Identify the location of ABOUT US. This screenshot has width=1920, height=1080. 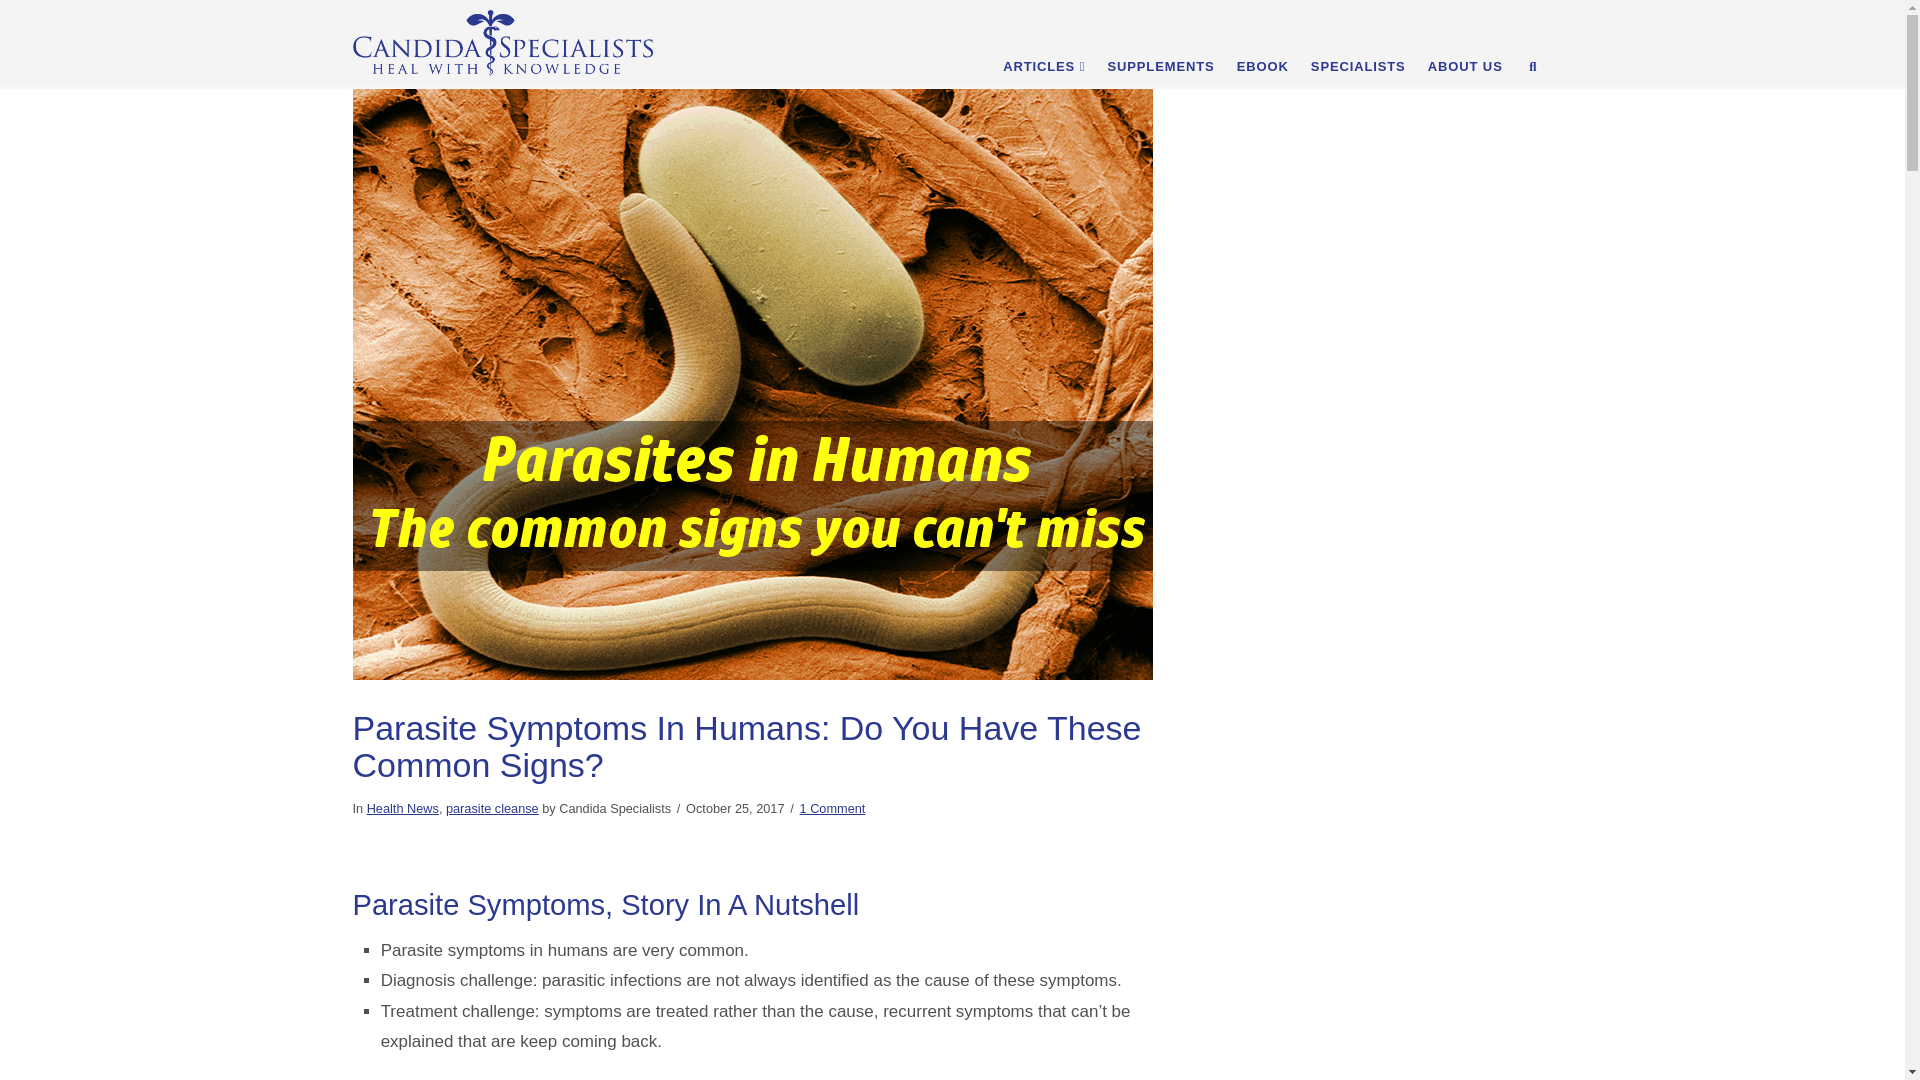
(1465, 40).